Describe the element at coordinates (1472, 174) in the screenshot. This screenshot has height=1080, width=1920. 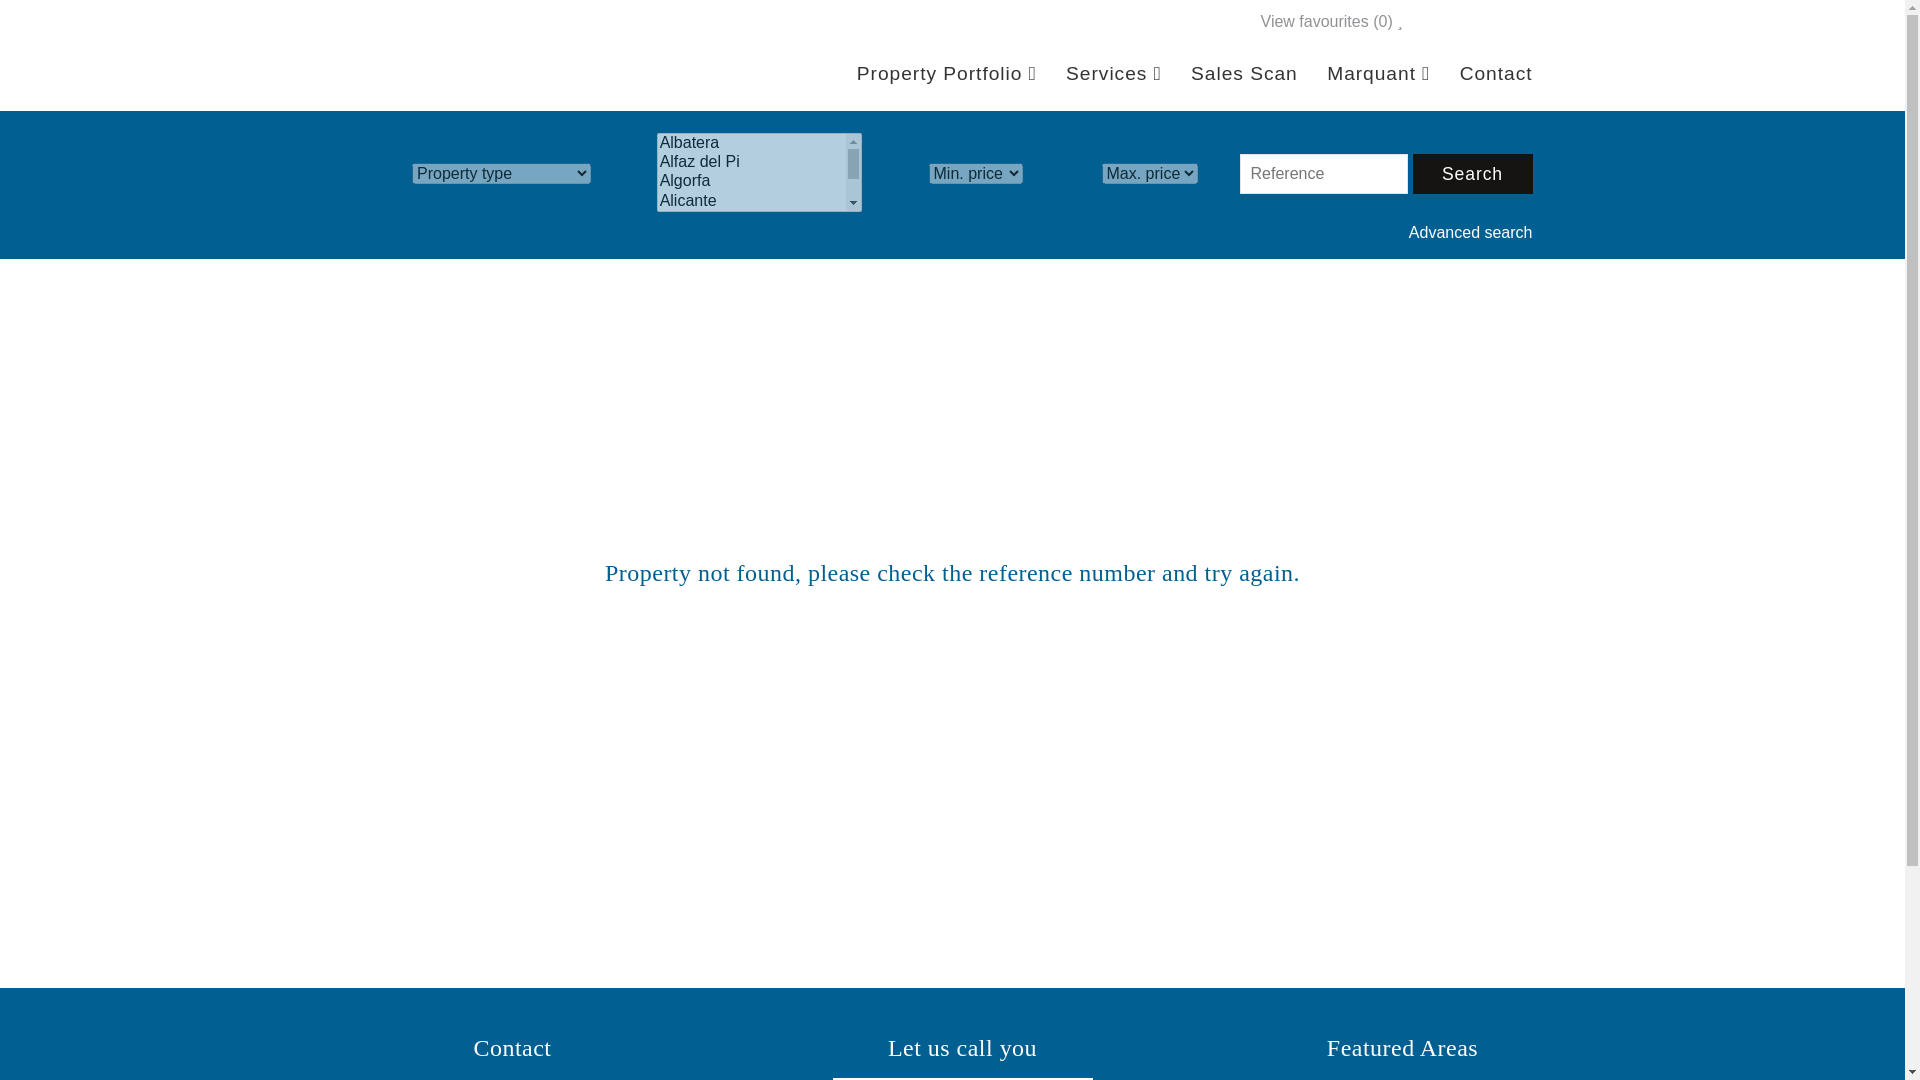
I see `Search` at that location.